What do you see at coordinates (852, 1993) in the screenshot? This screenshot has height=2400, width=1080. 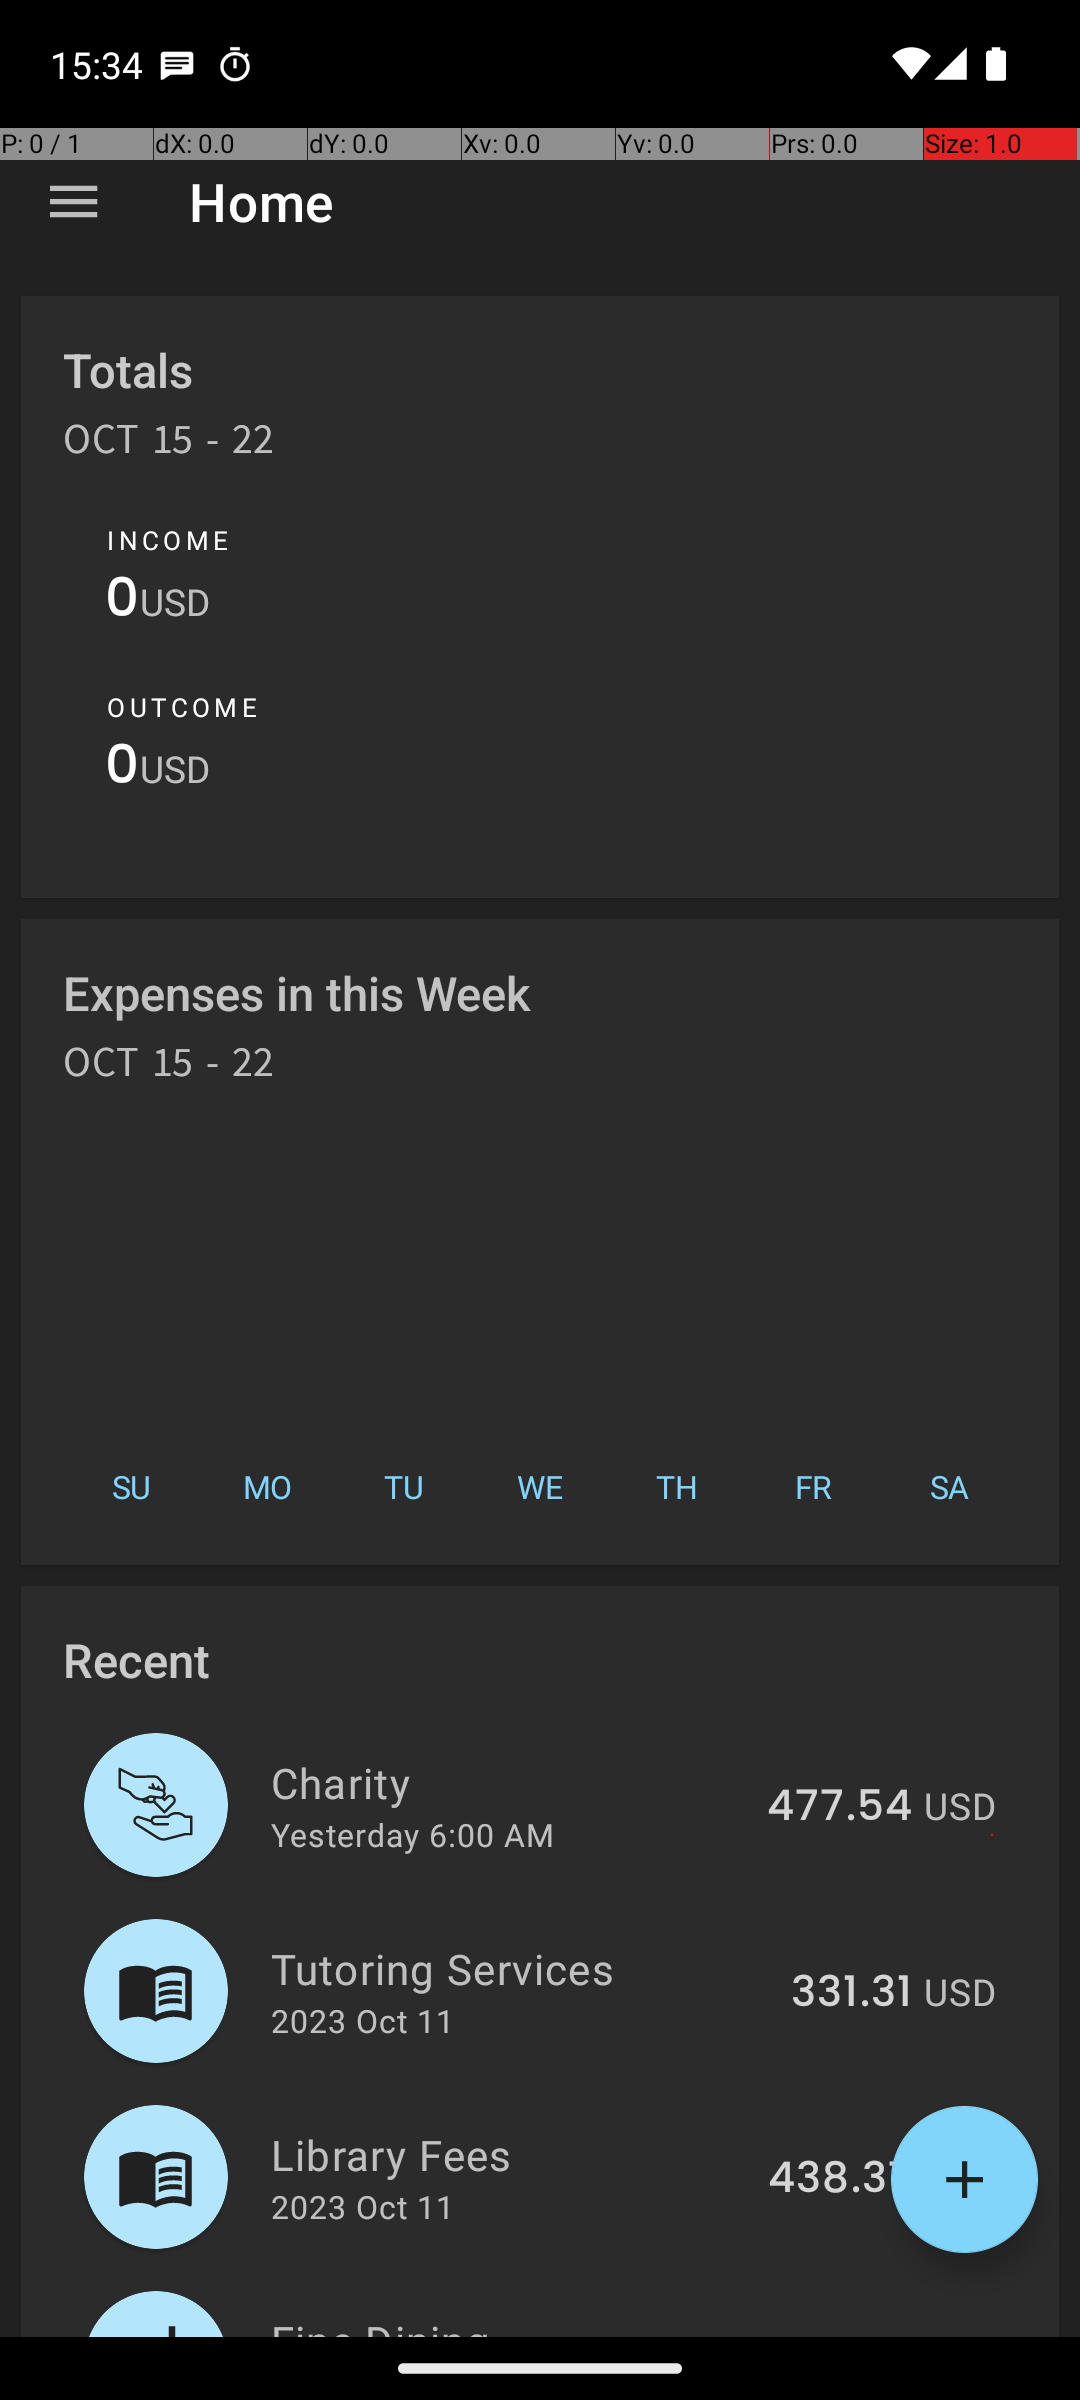 I see `331.31` at bounding box center [852, 1993].